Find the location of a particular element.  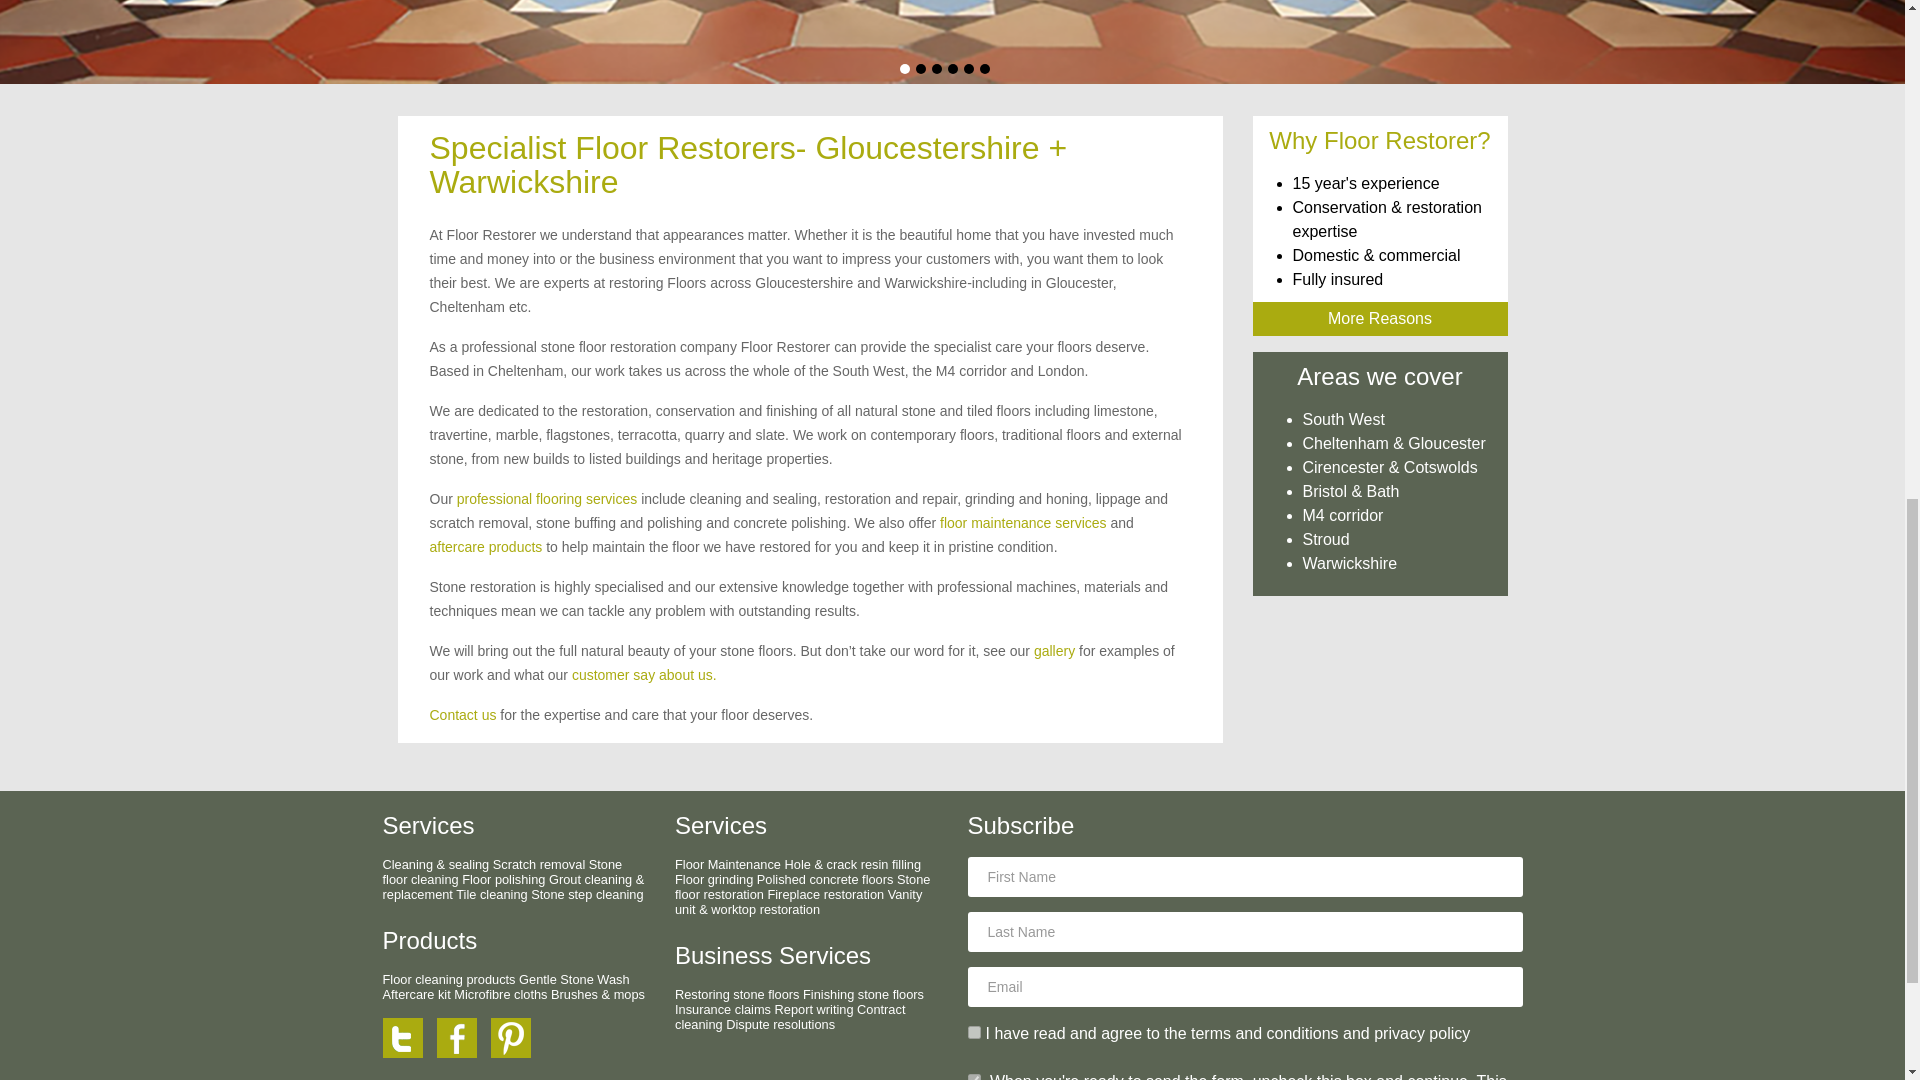

on is located at coordinates (974, 1076).